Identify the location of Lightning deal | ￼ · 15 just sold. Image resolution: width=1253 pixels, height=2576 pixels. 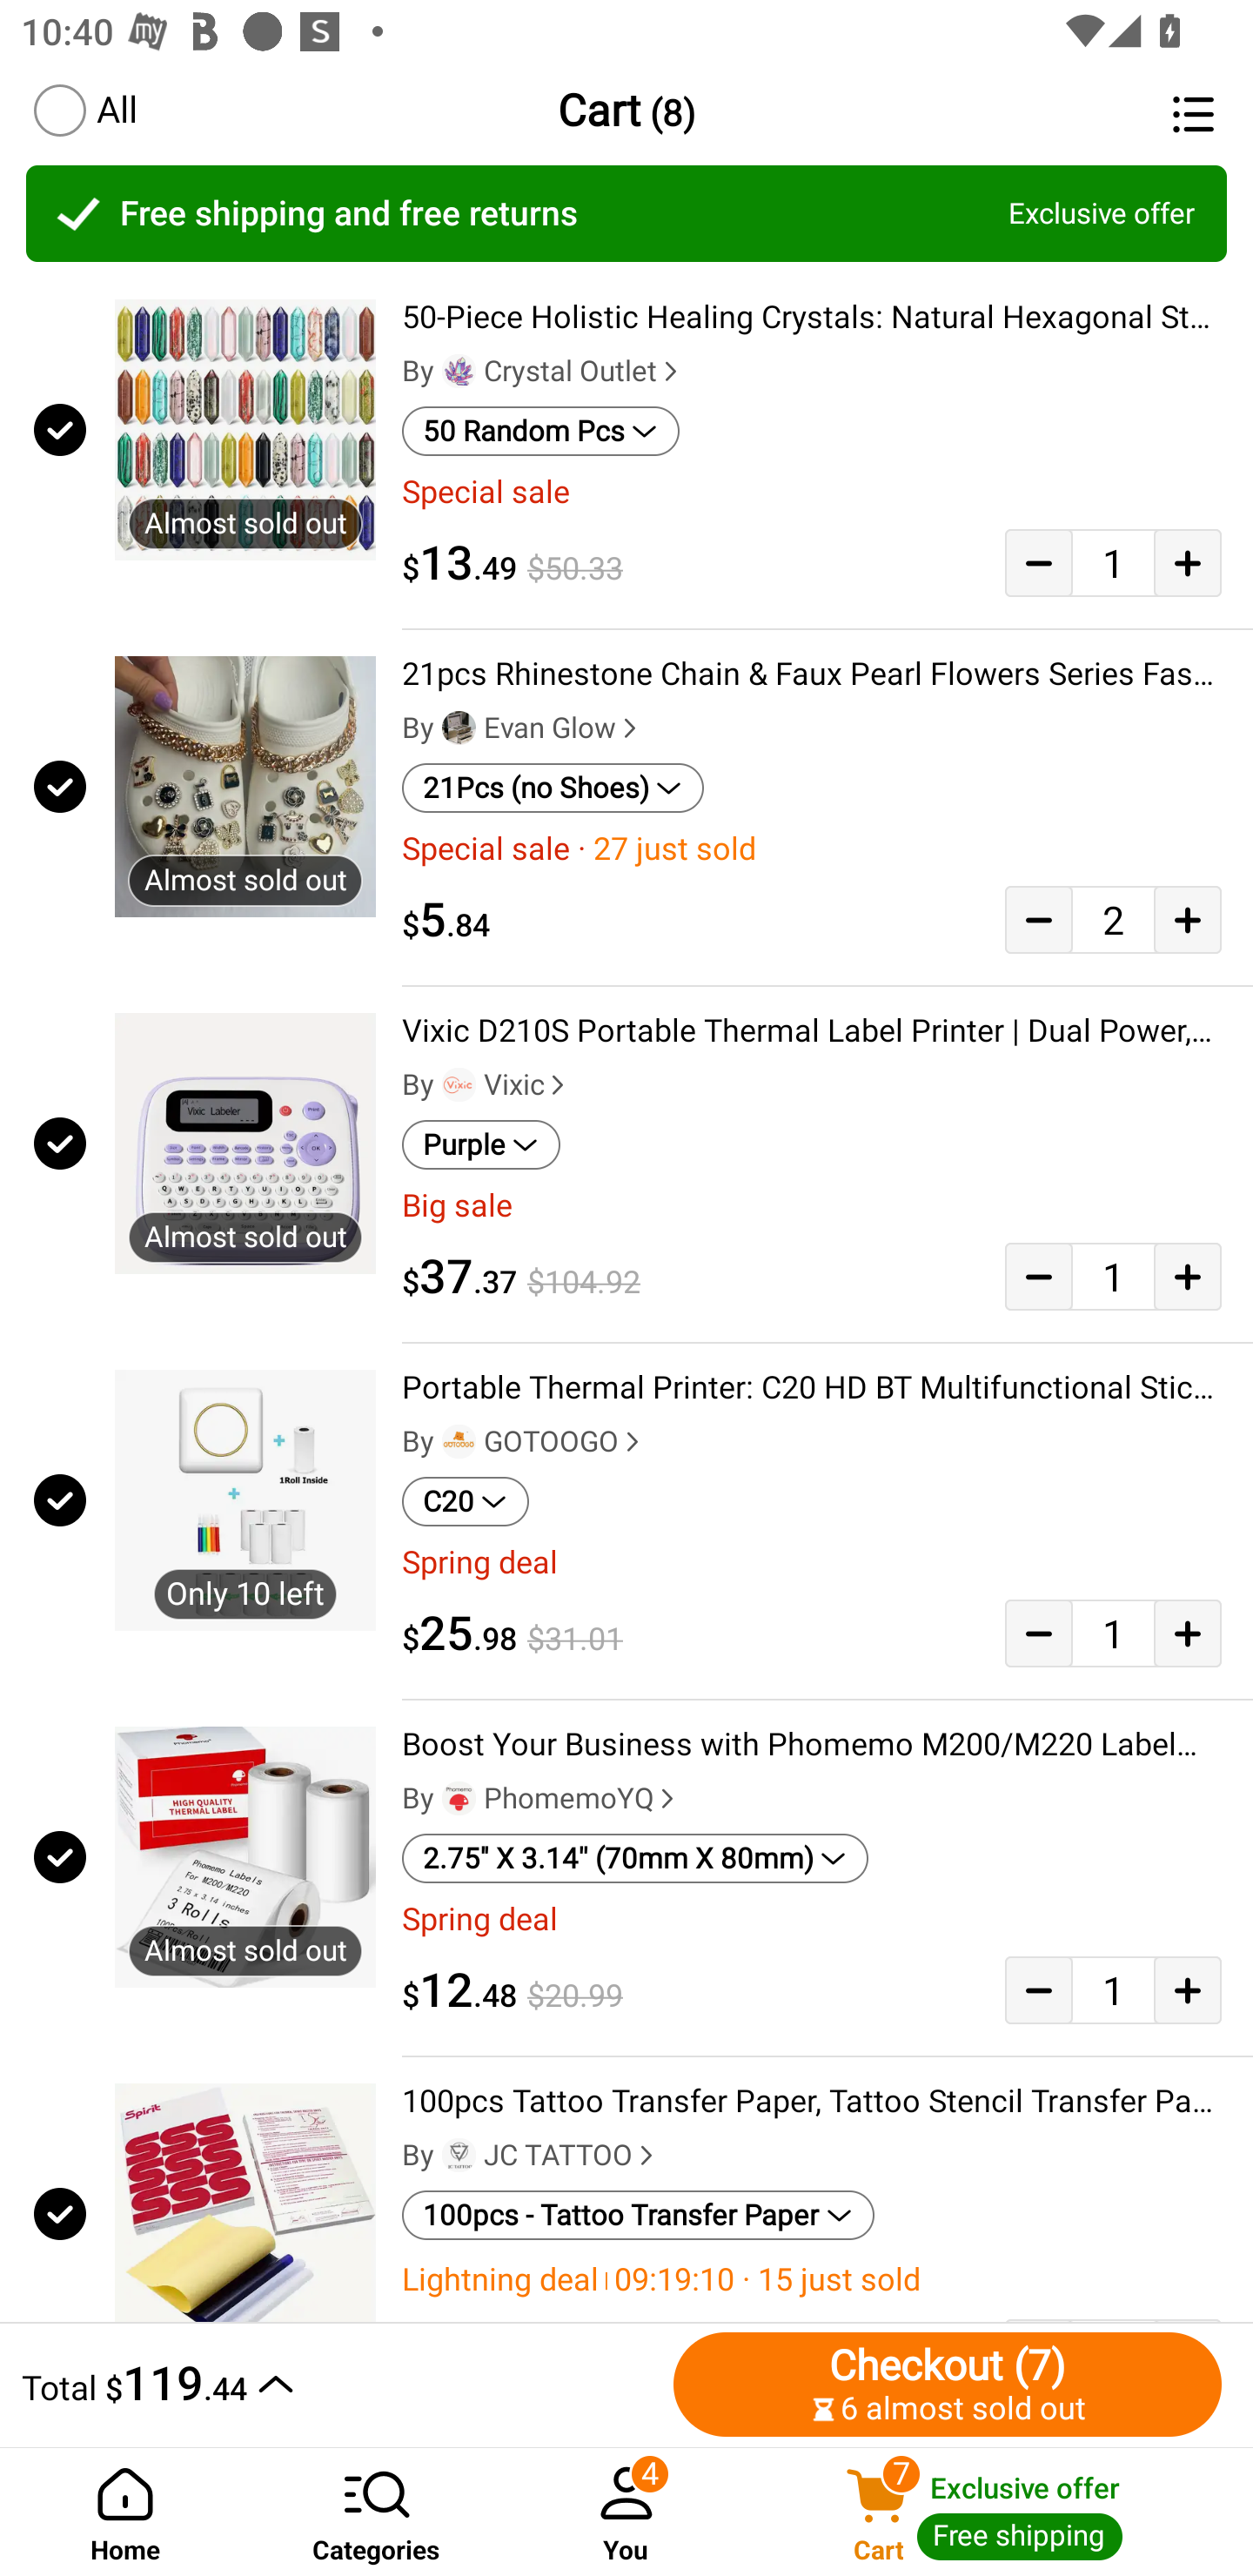
(812, 2279).